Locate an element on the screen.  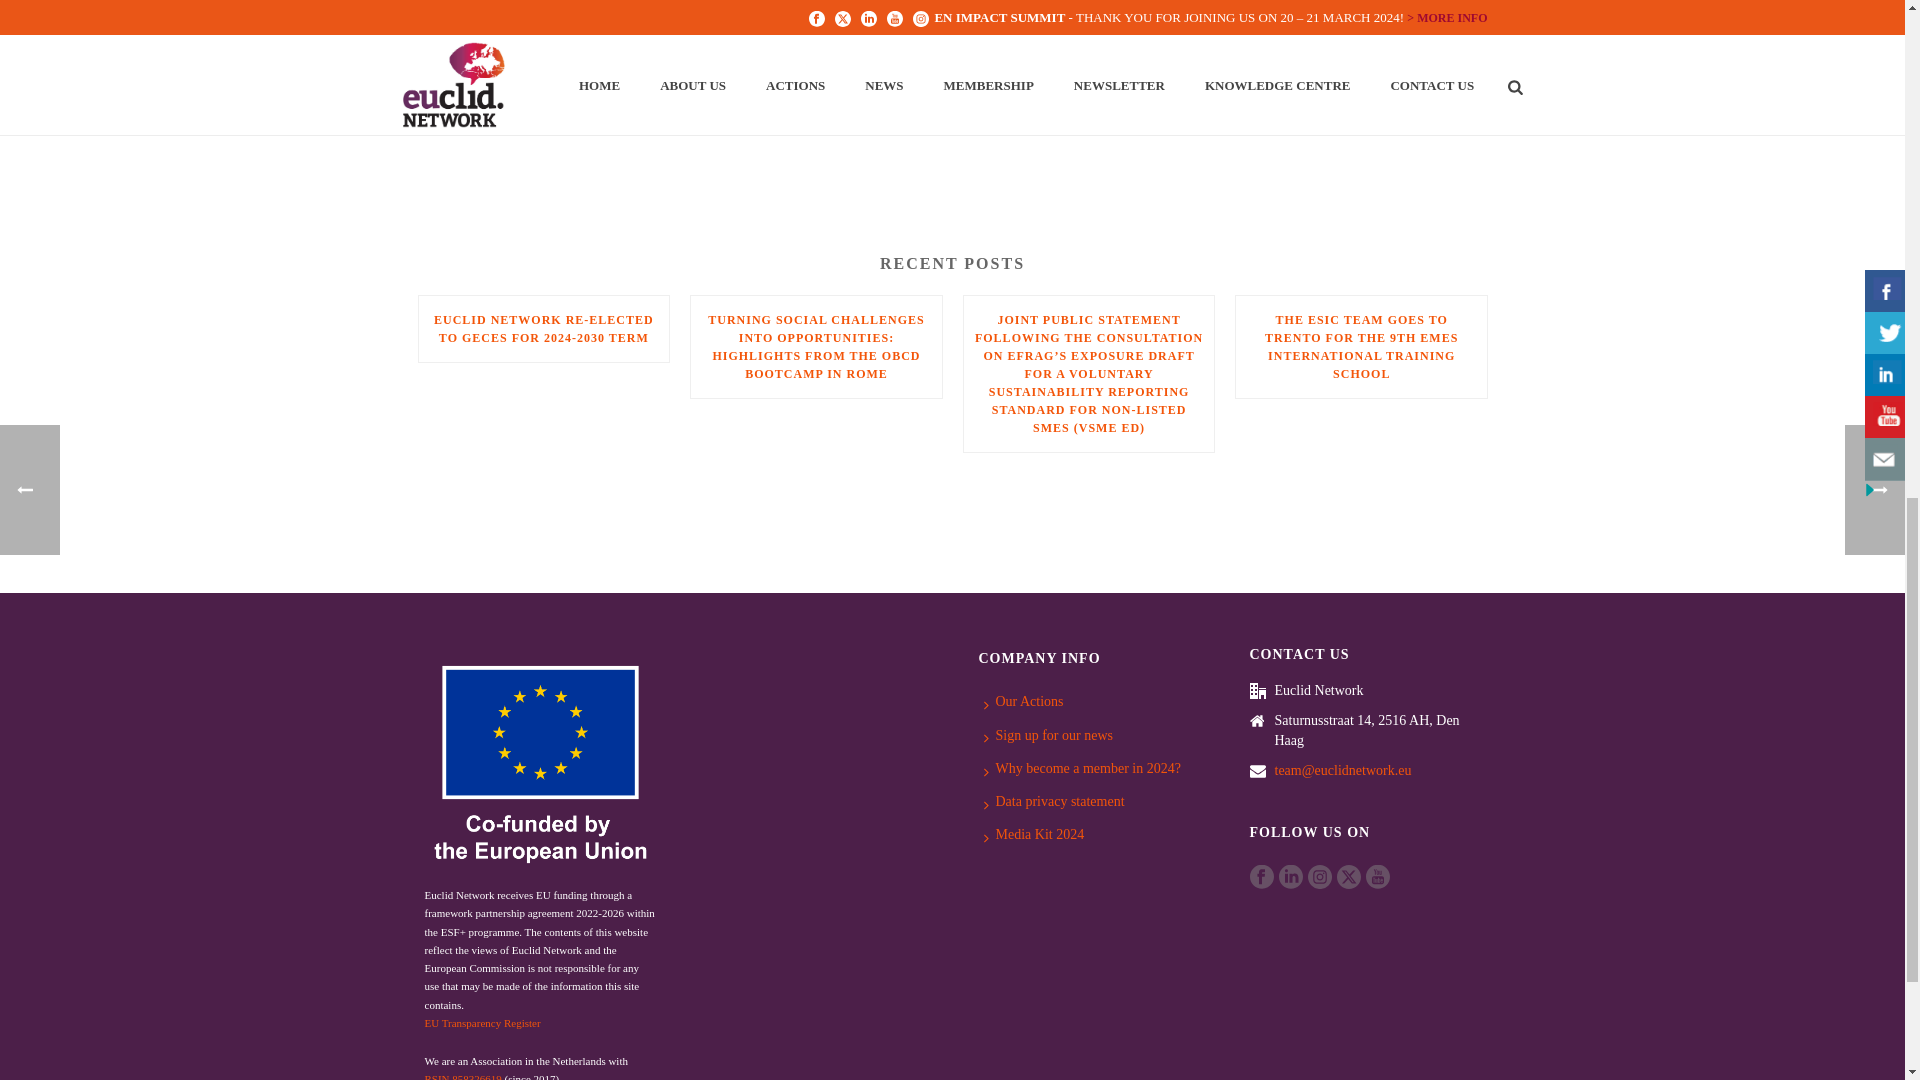
Follow Us on facebook is located at coordinates (1262, 876).